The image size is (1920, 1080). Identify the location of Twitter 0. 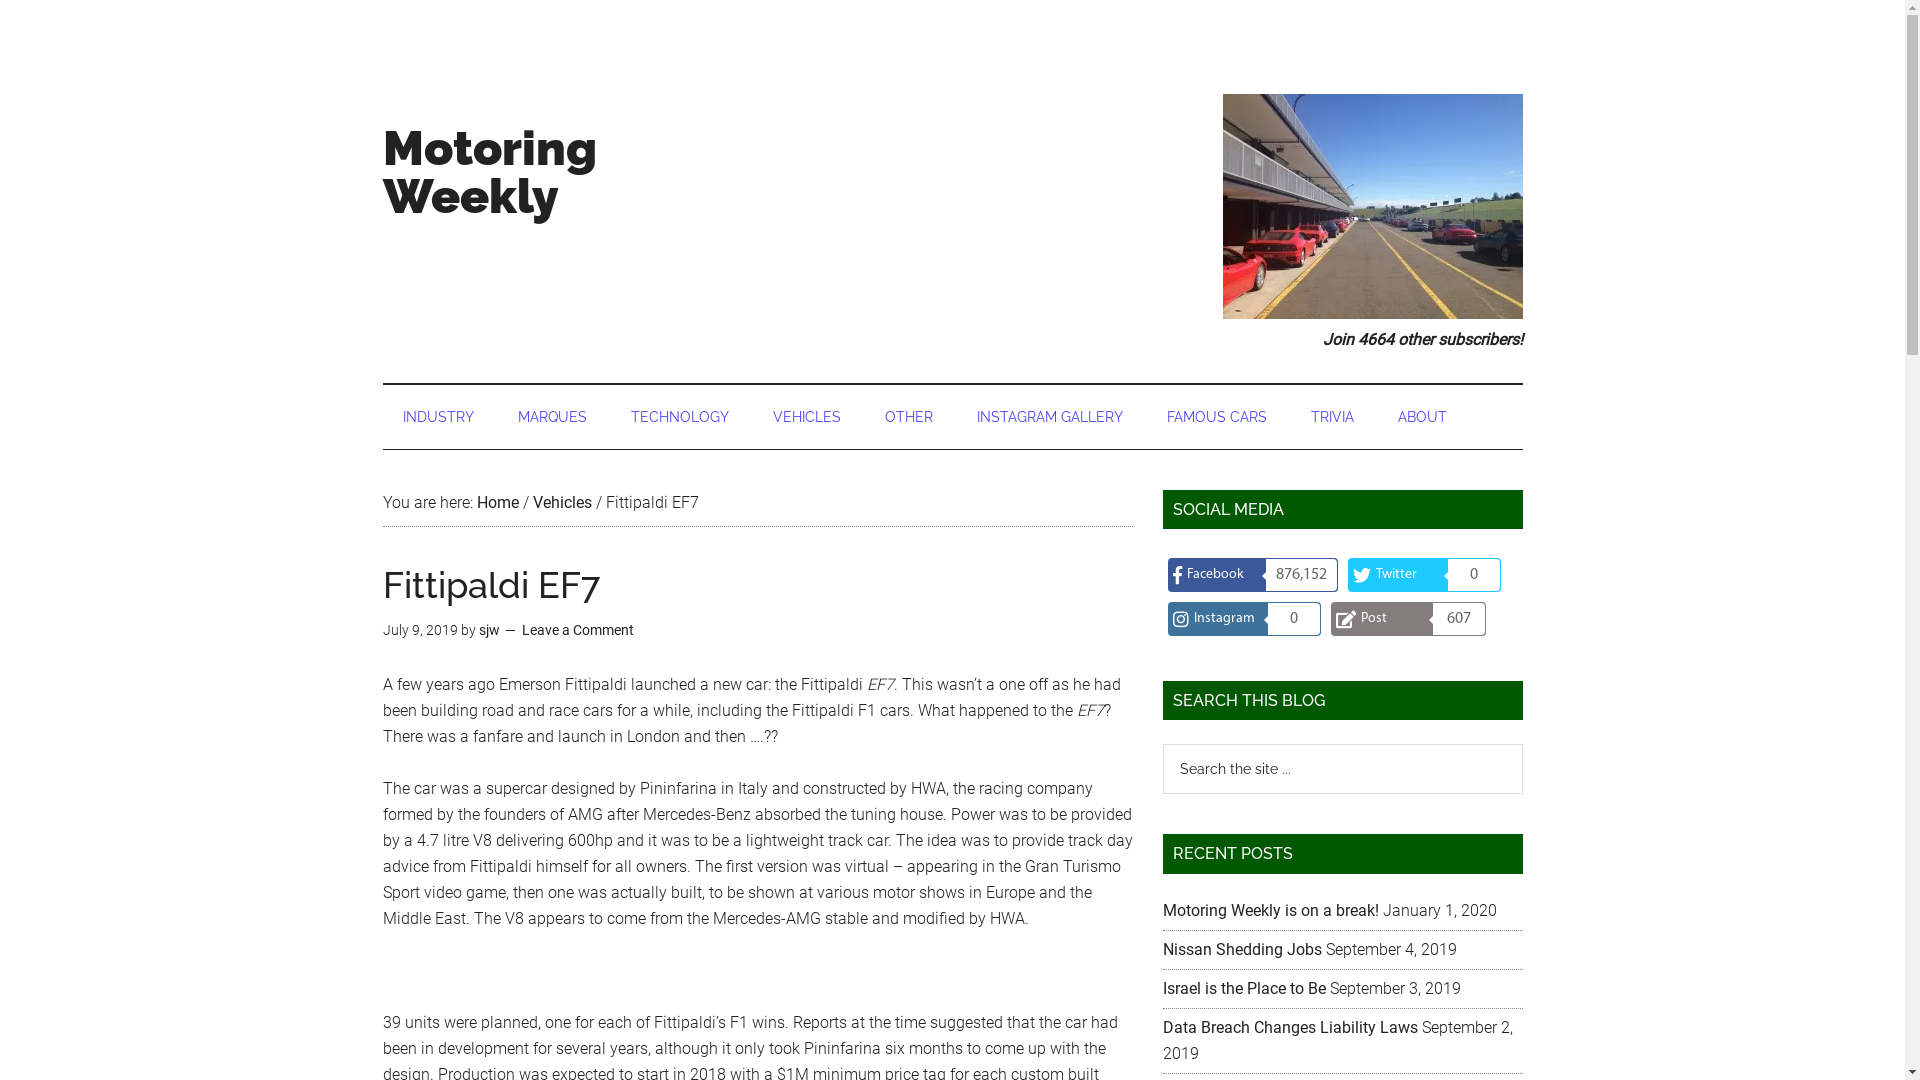
(1424, 575).